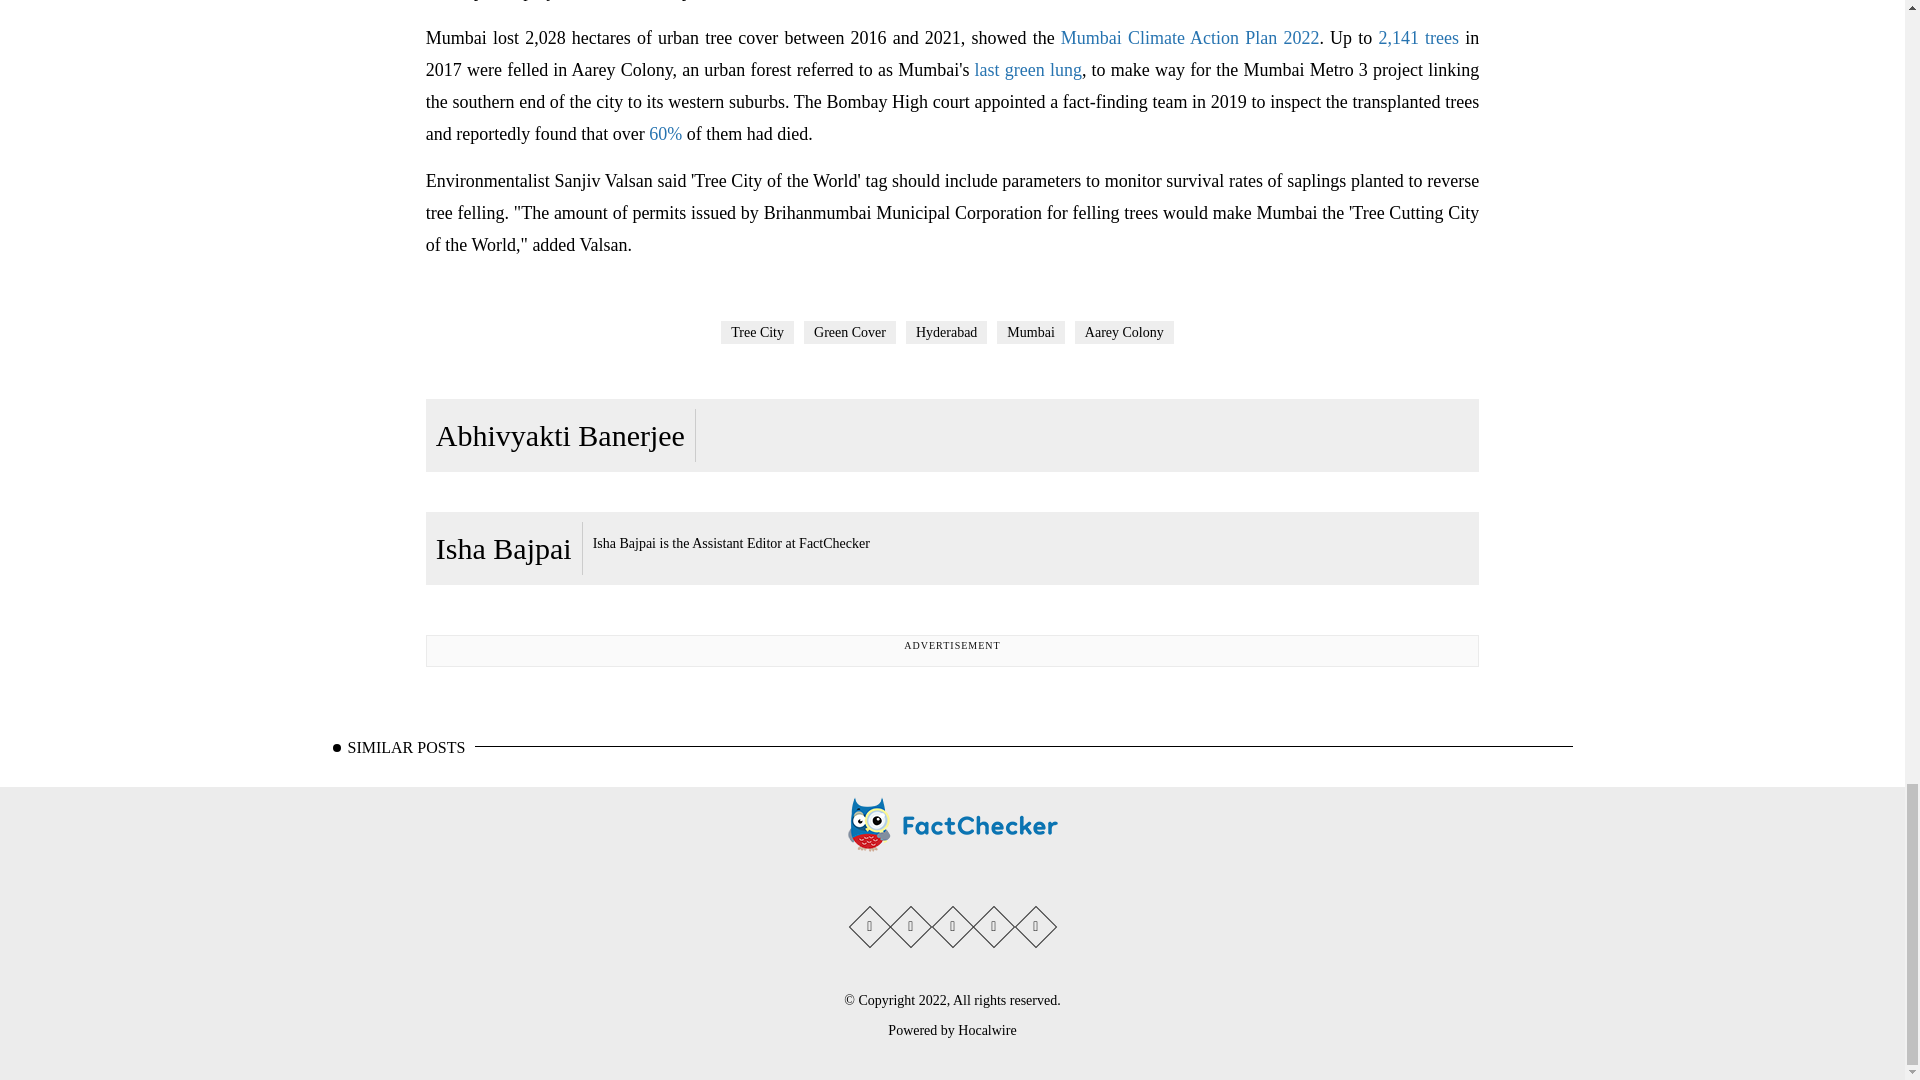 This screenshot has width=1920, height=1080. What do you see at coordinates (952, 824) in the screenshot?
I see `Factchecker` at bounding box center [952, 824].